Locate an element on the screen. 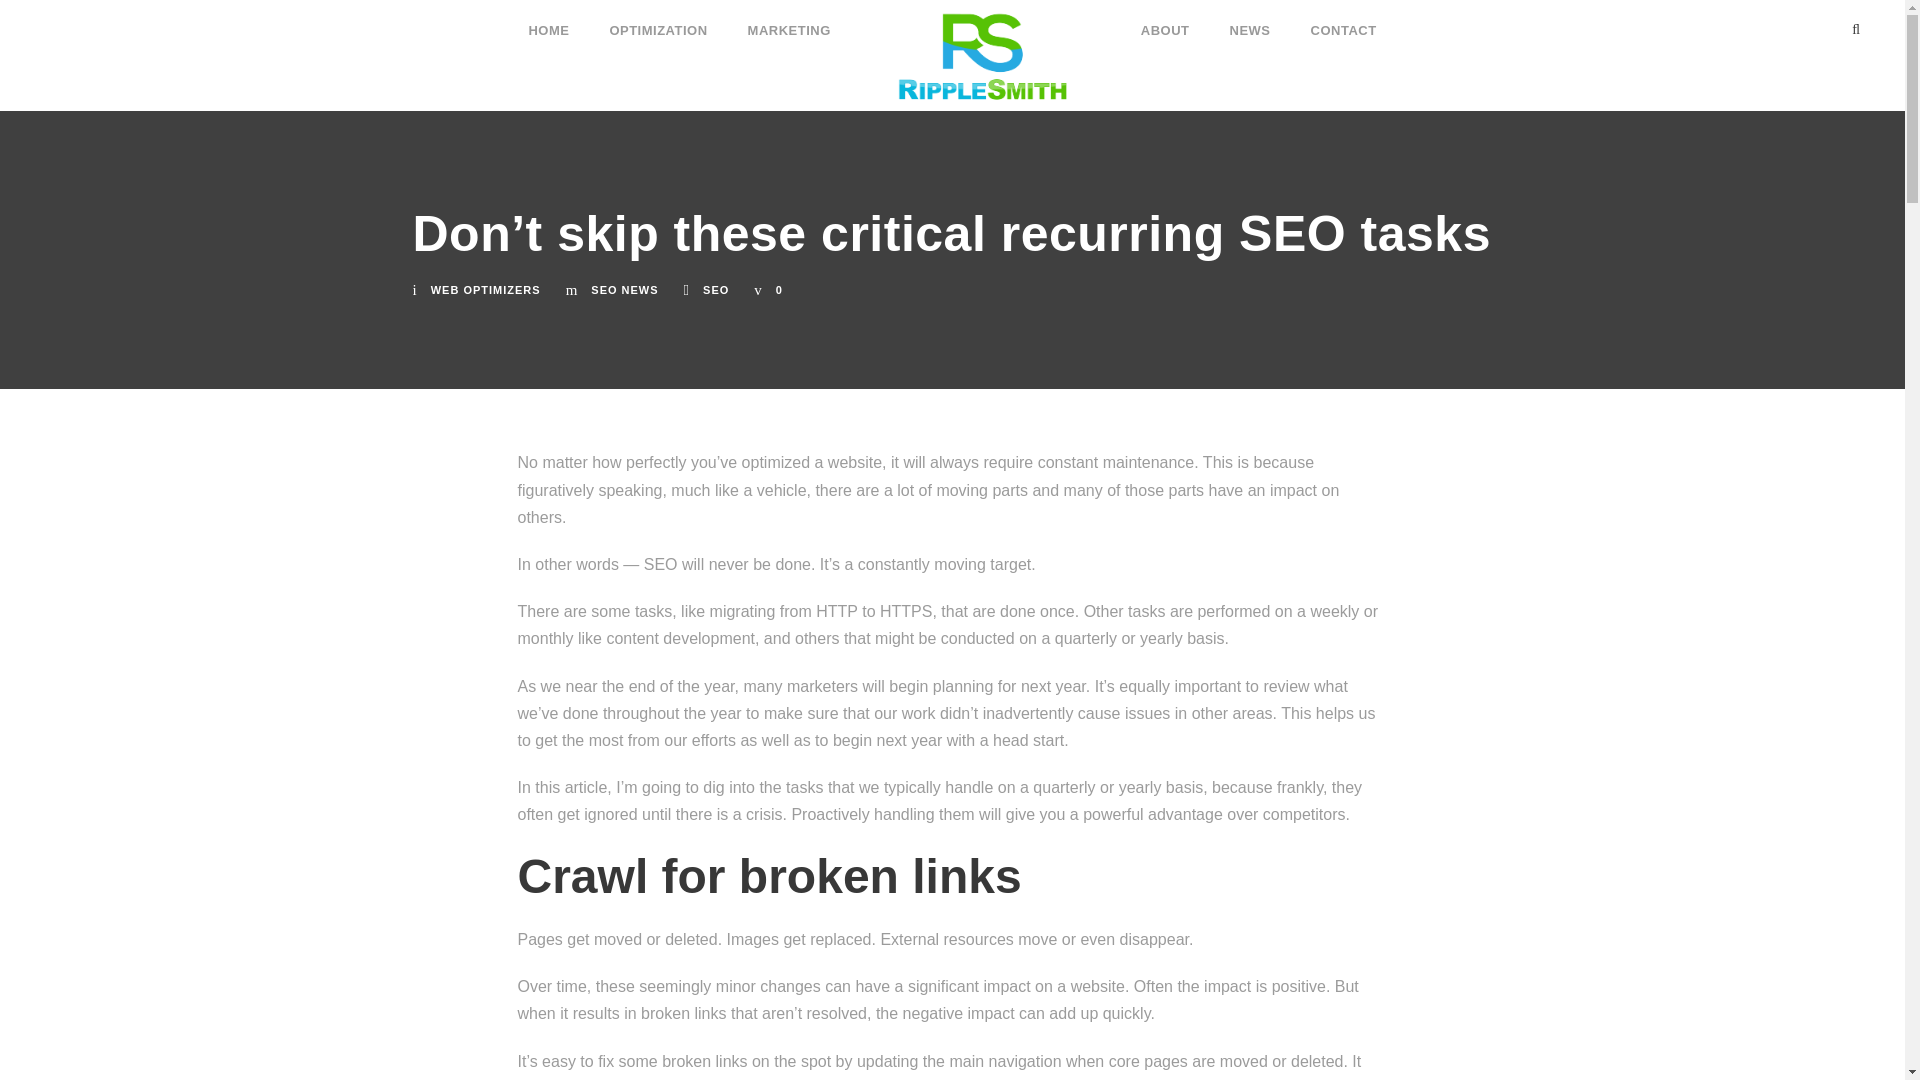 This screenshot has width=1920, height=1080. RippleSmith Services is located at coordinates (986, 56).